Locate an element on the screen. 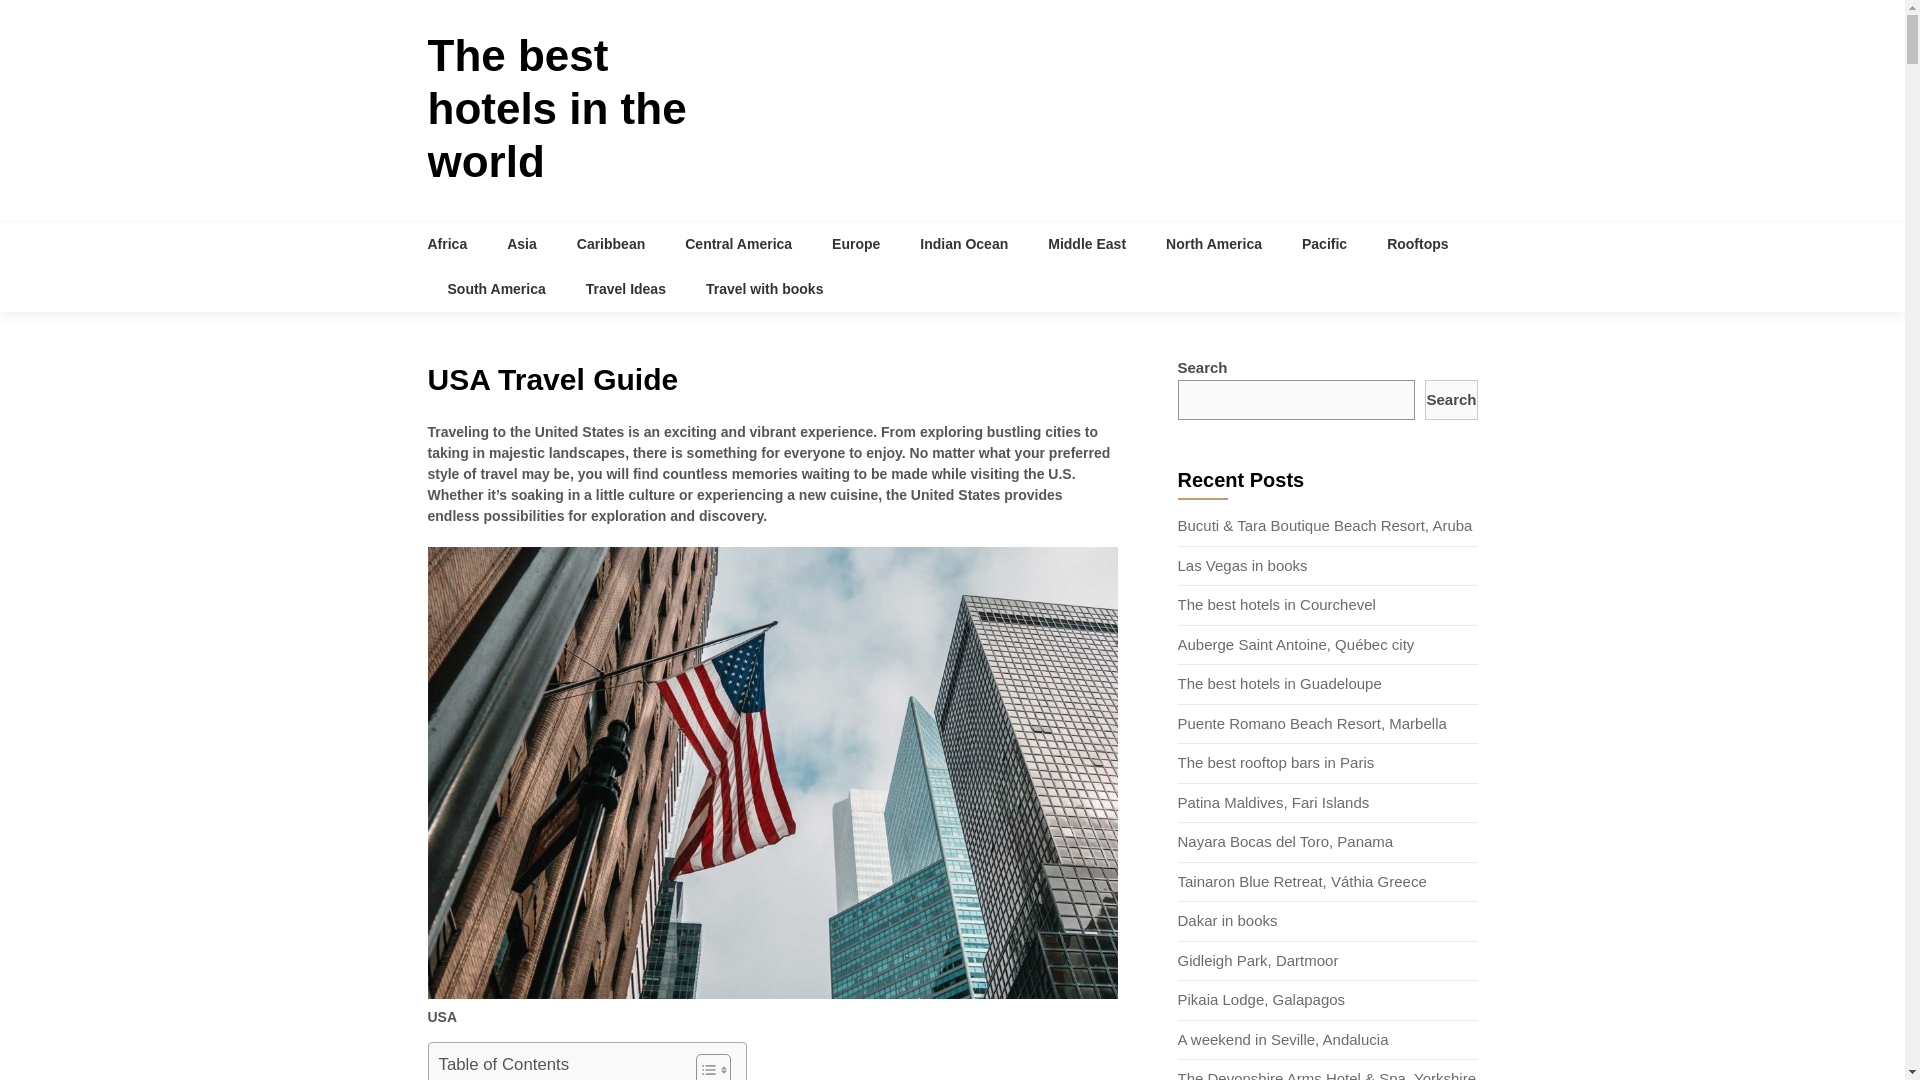  South America is located at coordinates (497, 289).